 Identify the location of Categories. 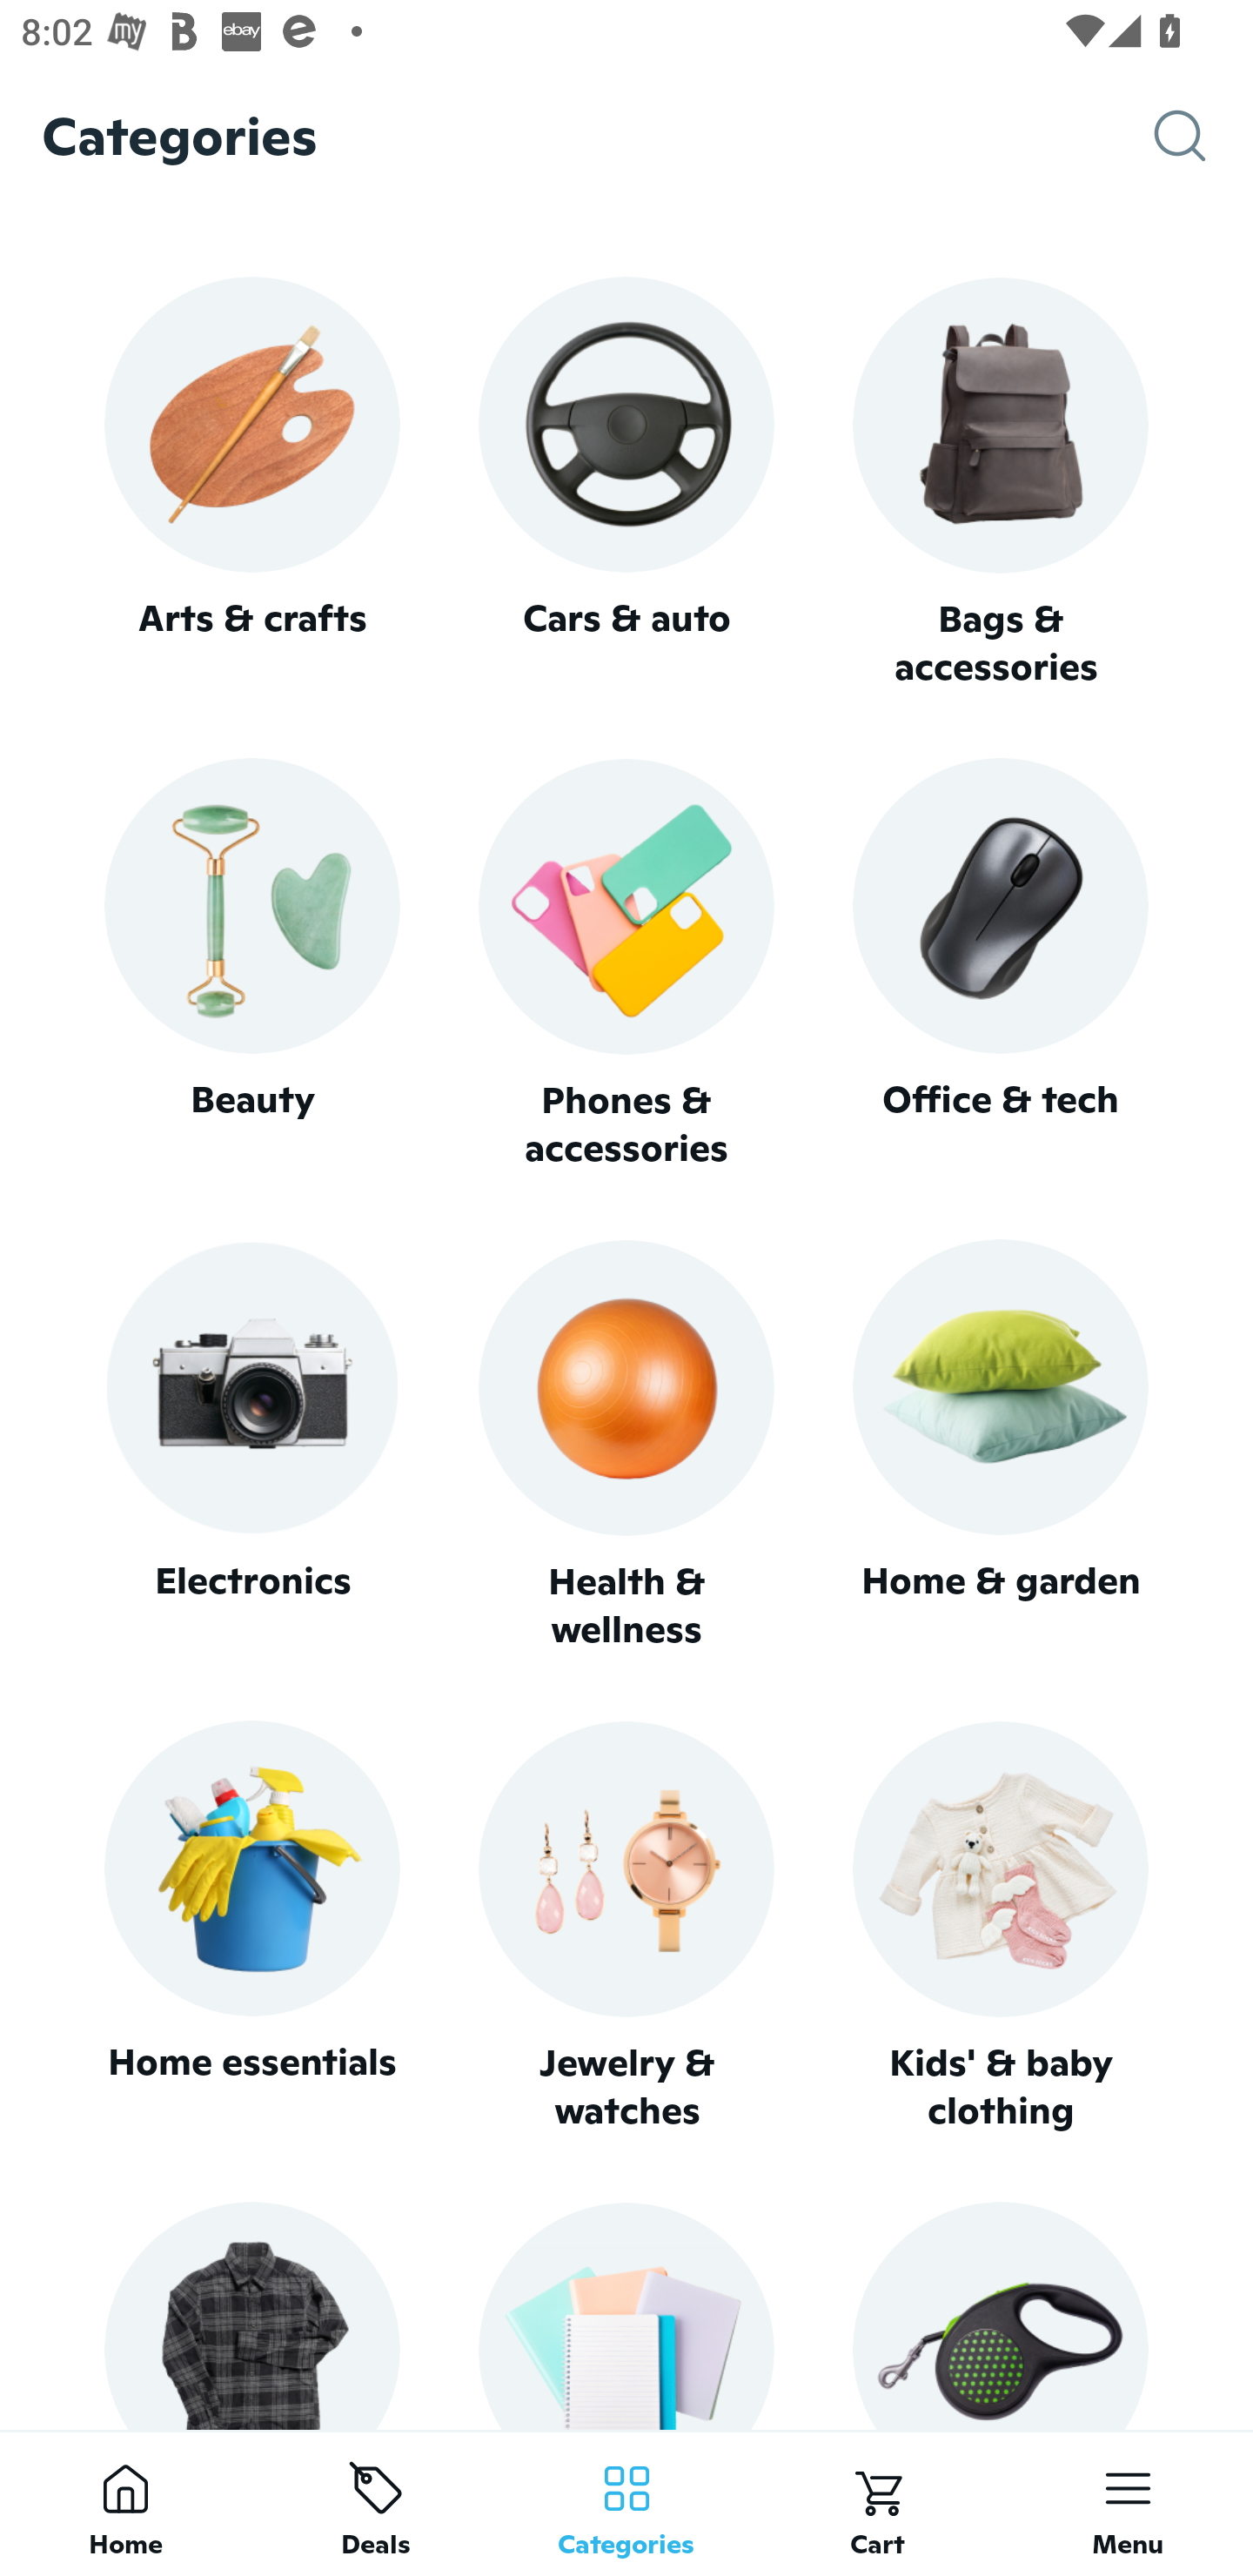
(626, 2503).